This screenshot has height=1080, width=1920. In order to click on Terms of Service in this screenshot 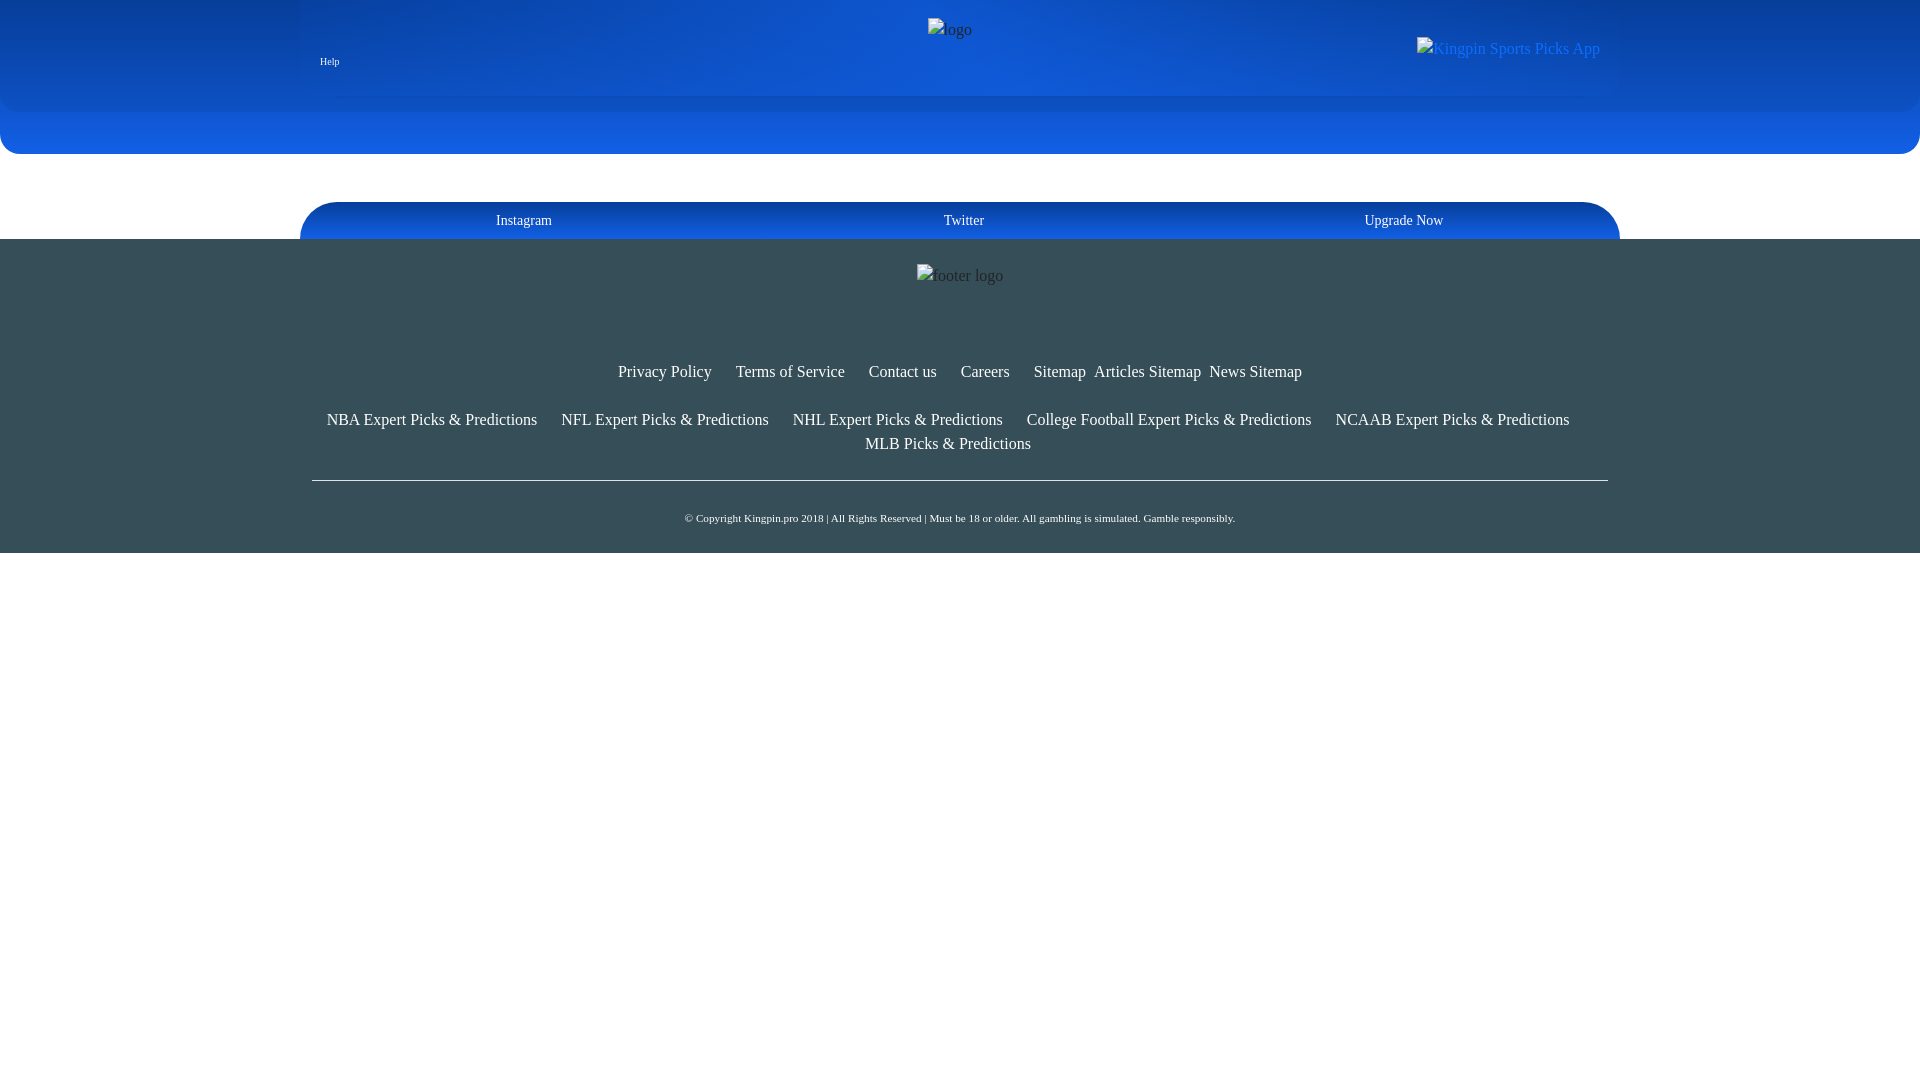, I will do `click(790, 371)`.